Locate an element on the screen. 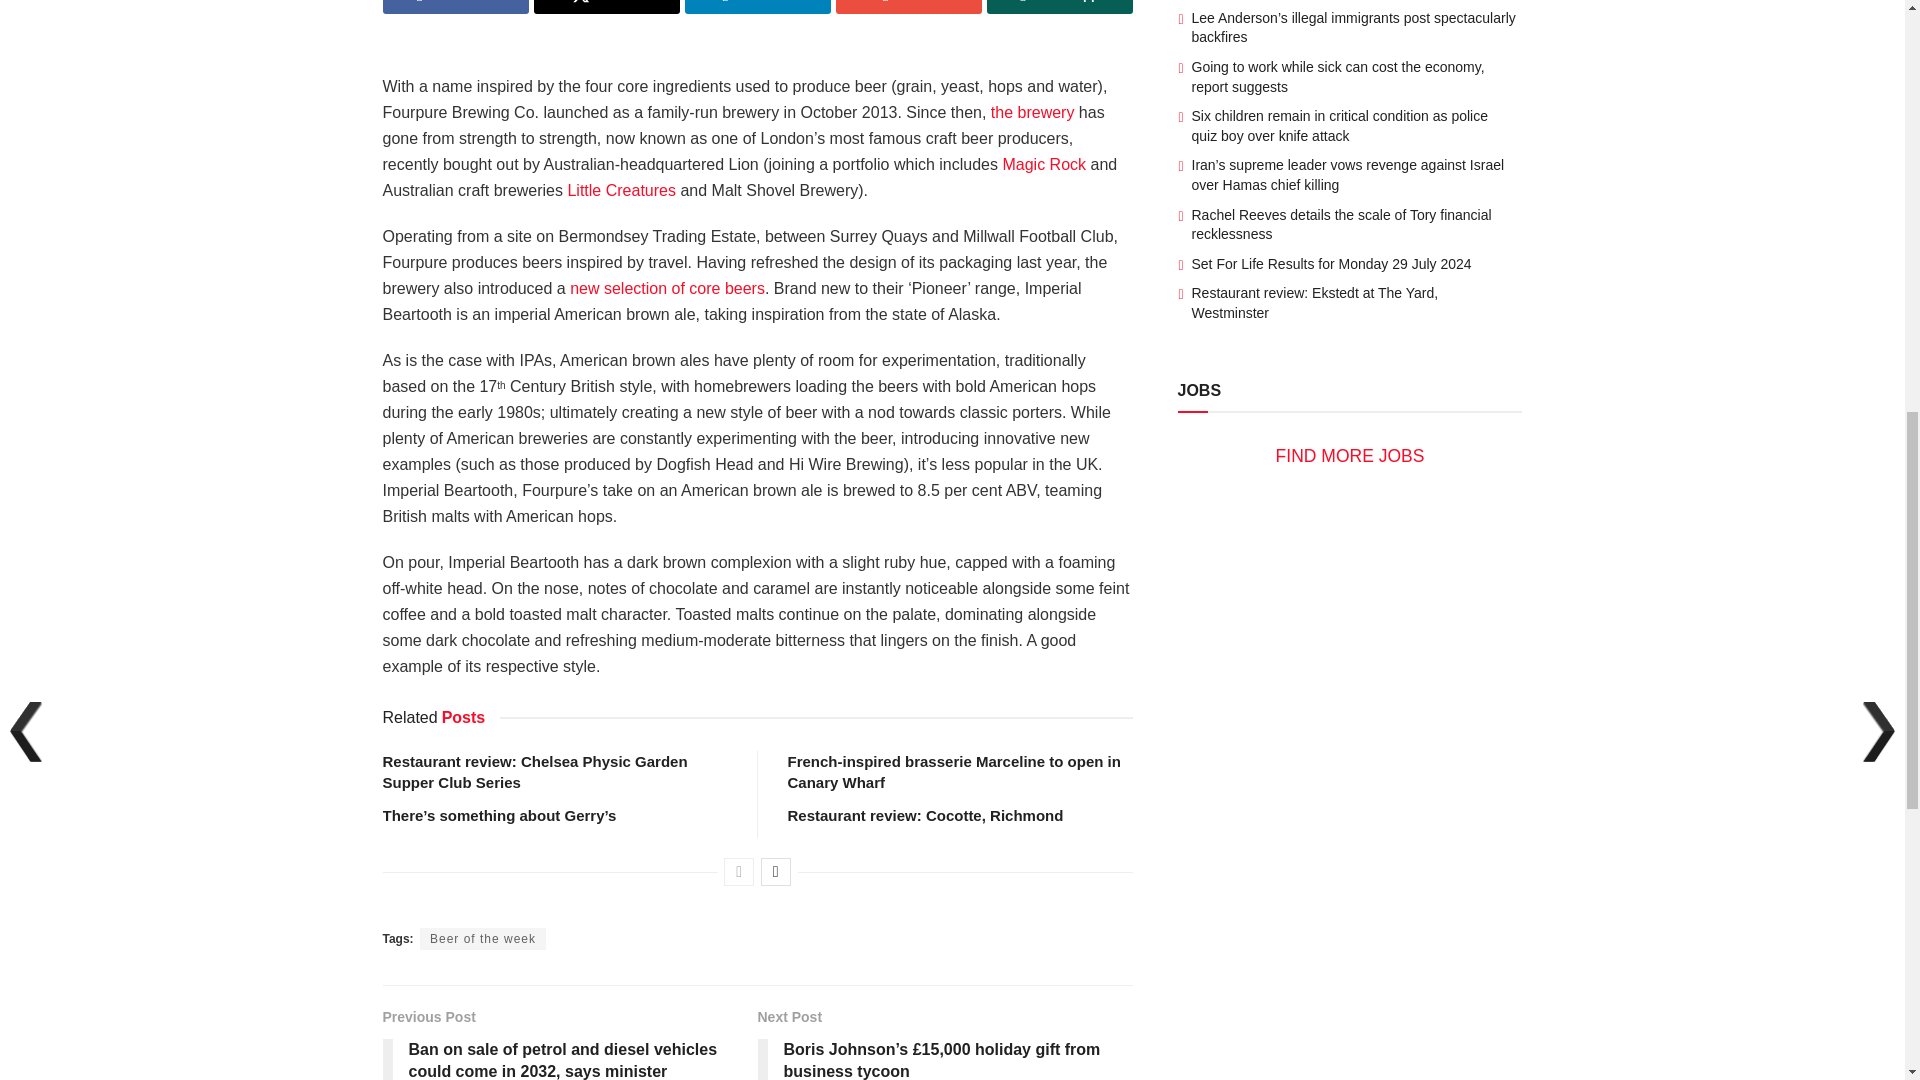 This screenshot has width=1920, height=1080. Next is located at coordinates (776, 871).